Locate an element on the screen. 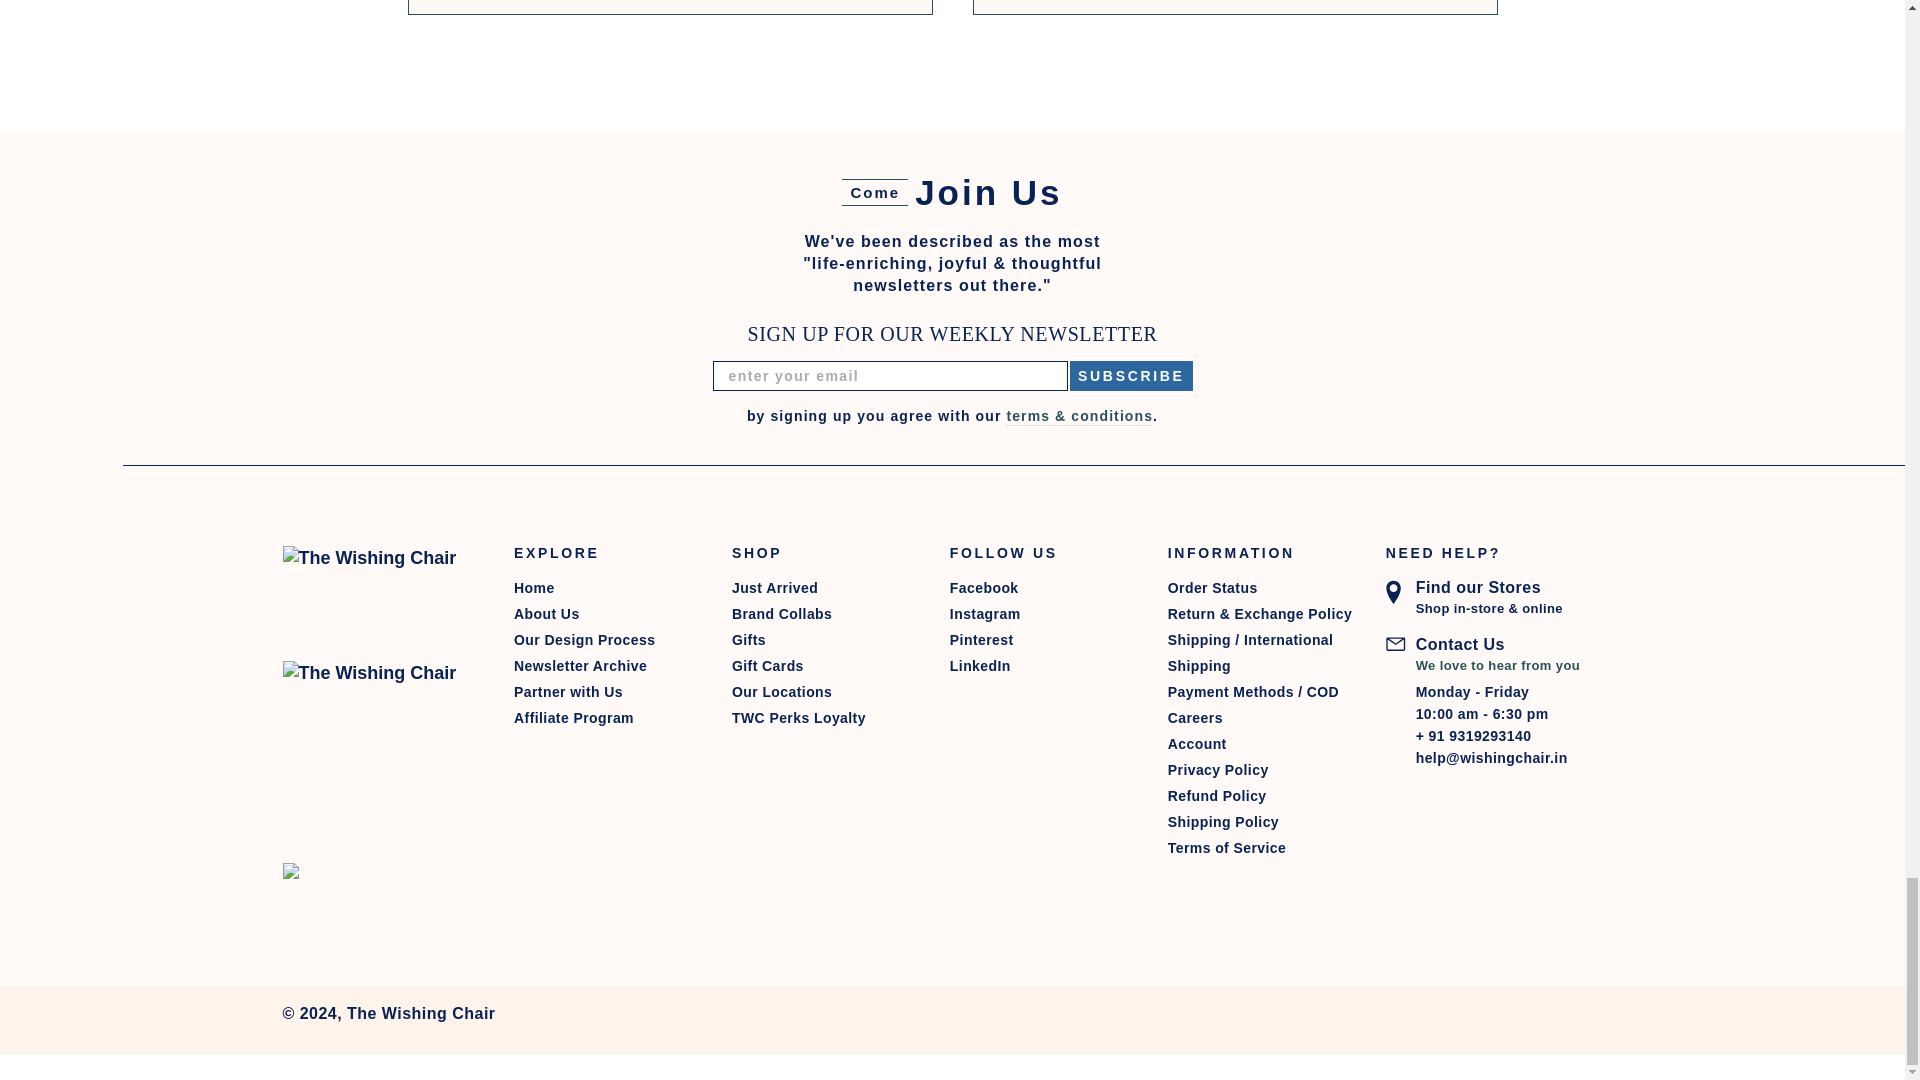 The height and width of the screenshot is (1080, 1920). The Wishing Chair on Pinterest is located at coordinates (1040, 640).